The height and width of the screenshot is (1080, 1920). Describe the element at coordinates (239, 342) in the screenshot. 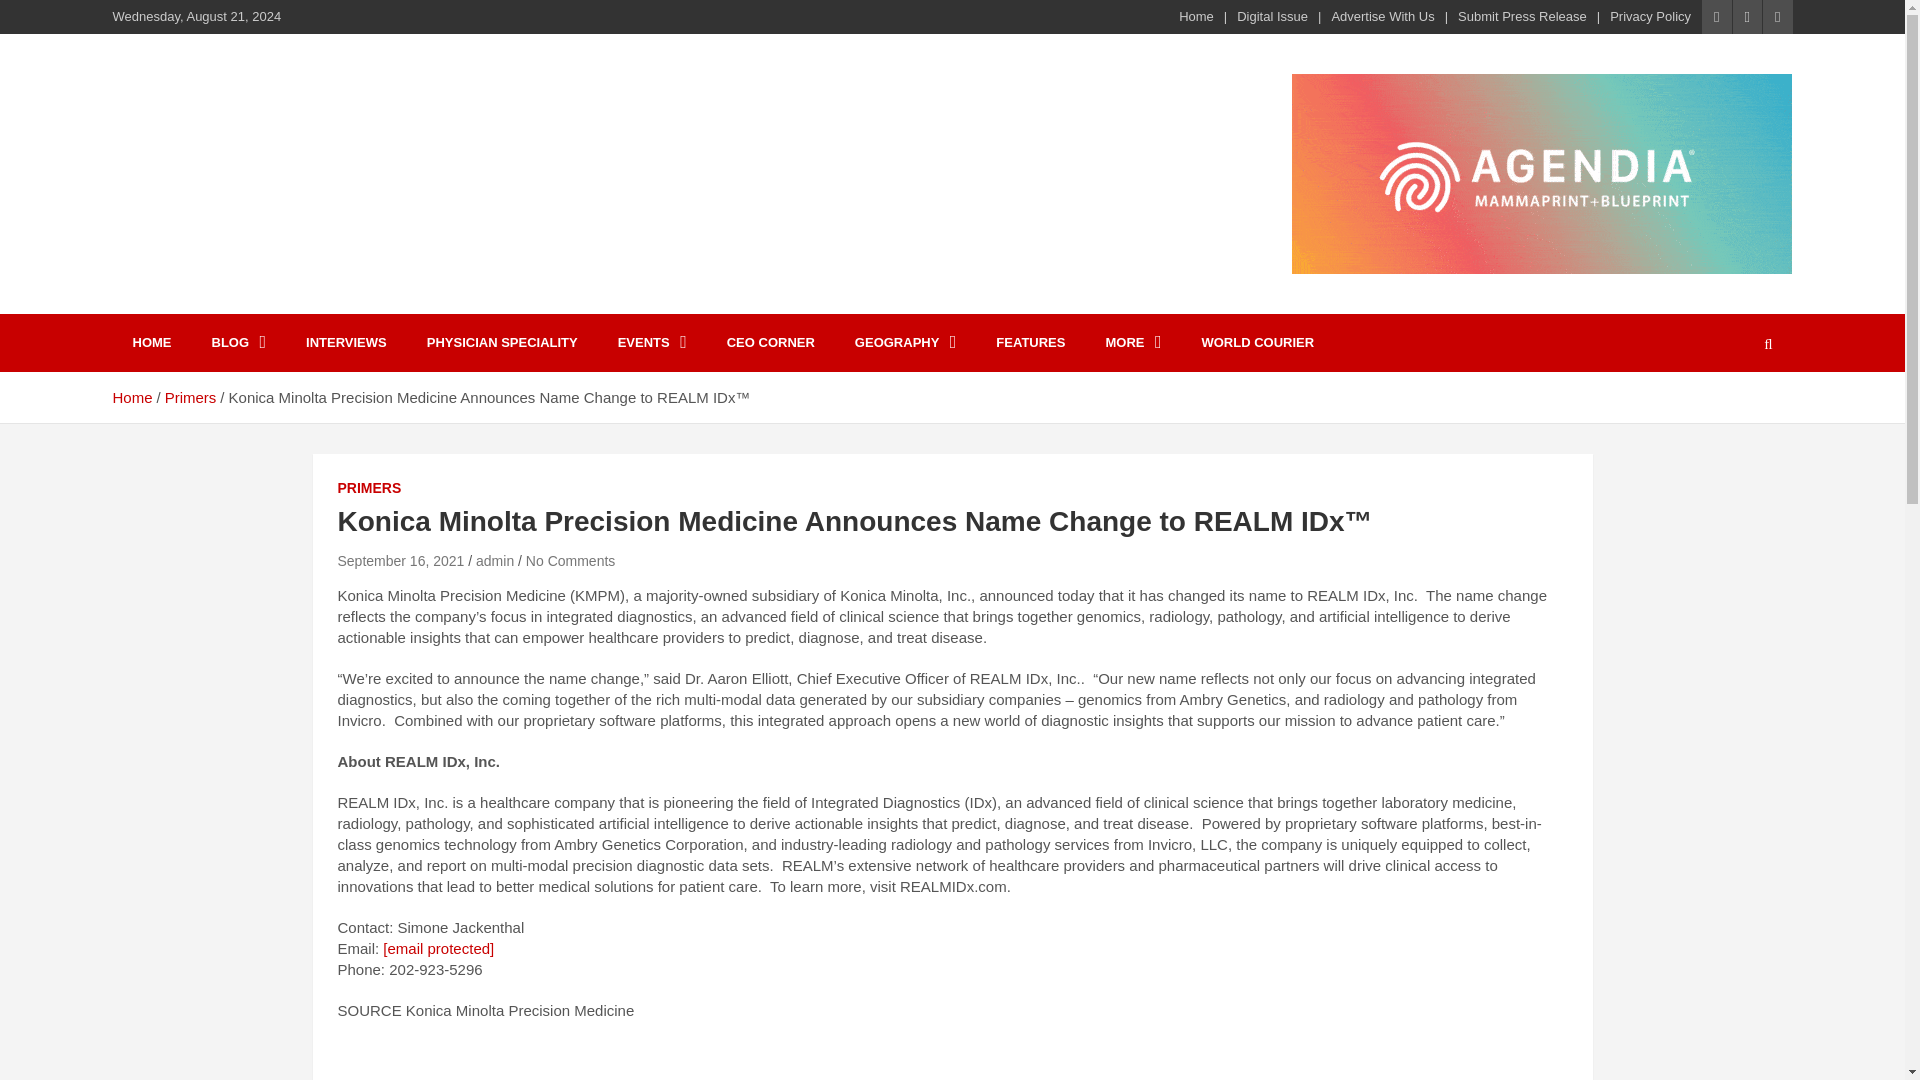

I see `BLOG` at that location.